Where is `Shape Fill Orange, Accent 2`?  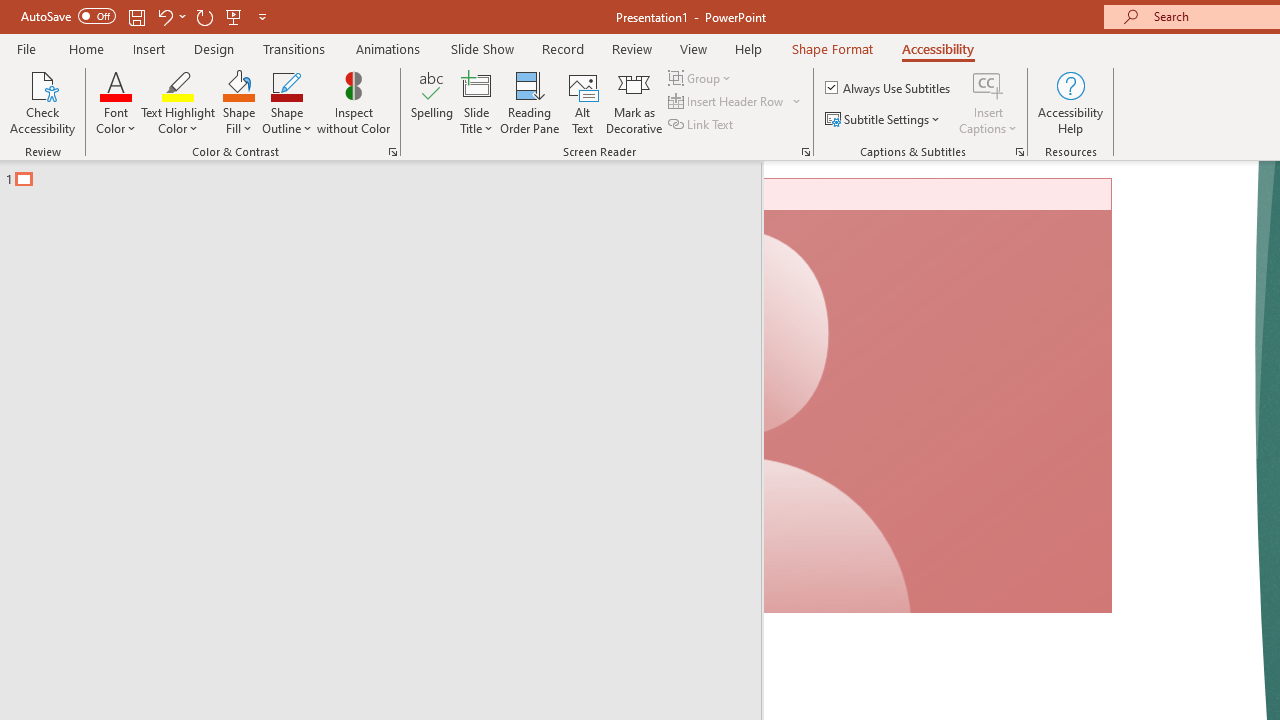 Shape Fill Orange, Accent 2 is located at coordinates (238, 84).